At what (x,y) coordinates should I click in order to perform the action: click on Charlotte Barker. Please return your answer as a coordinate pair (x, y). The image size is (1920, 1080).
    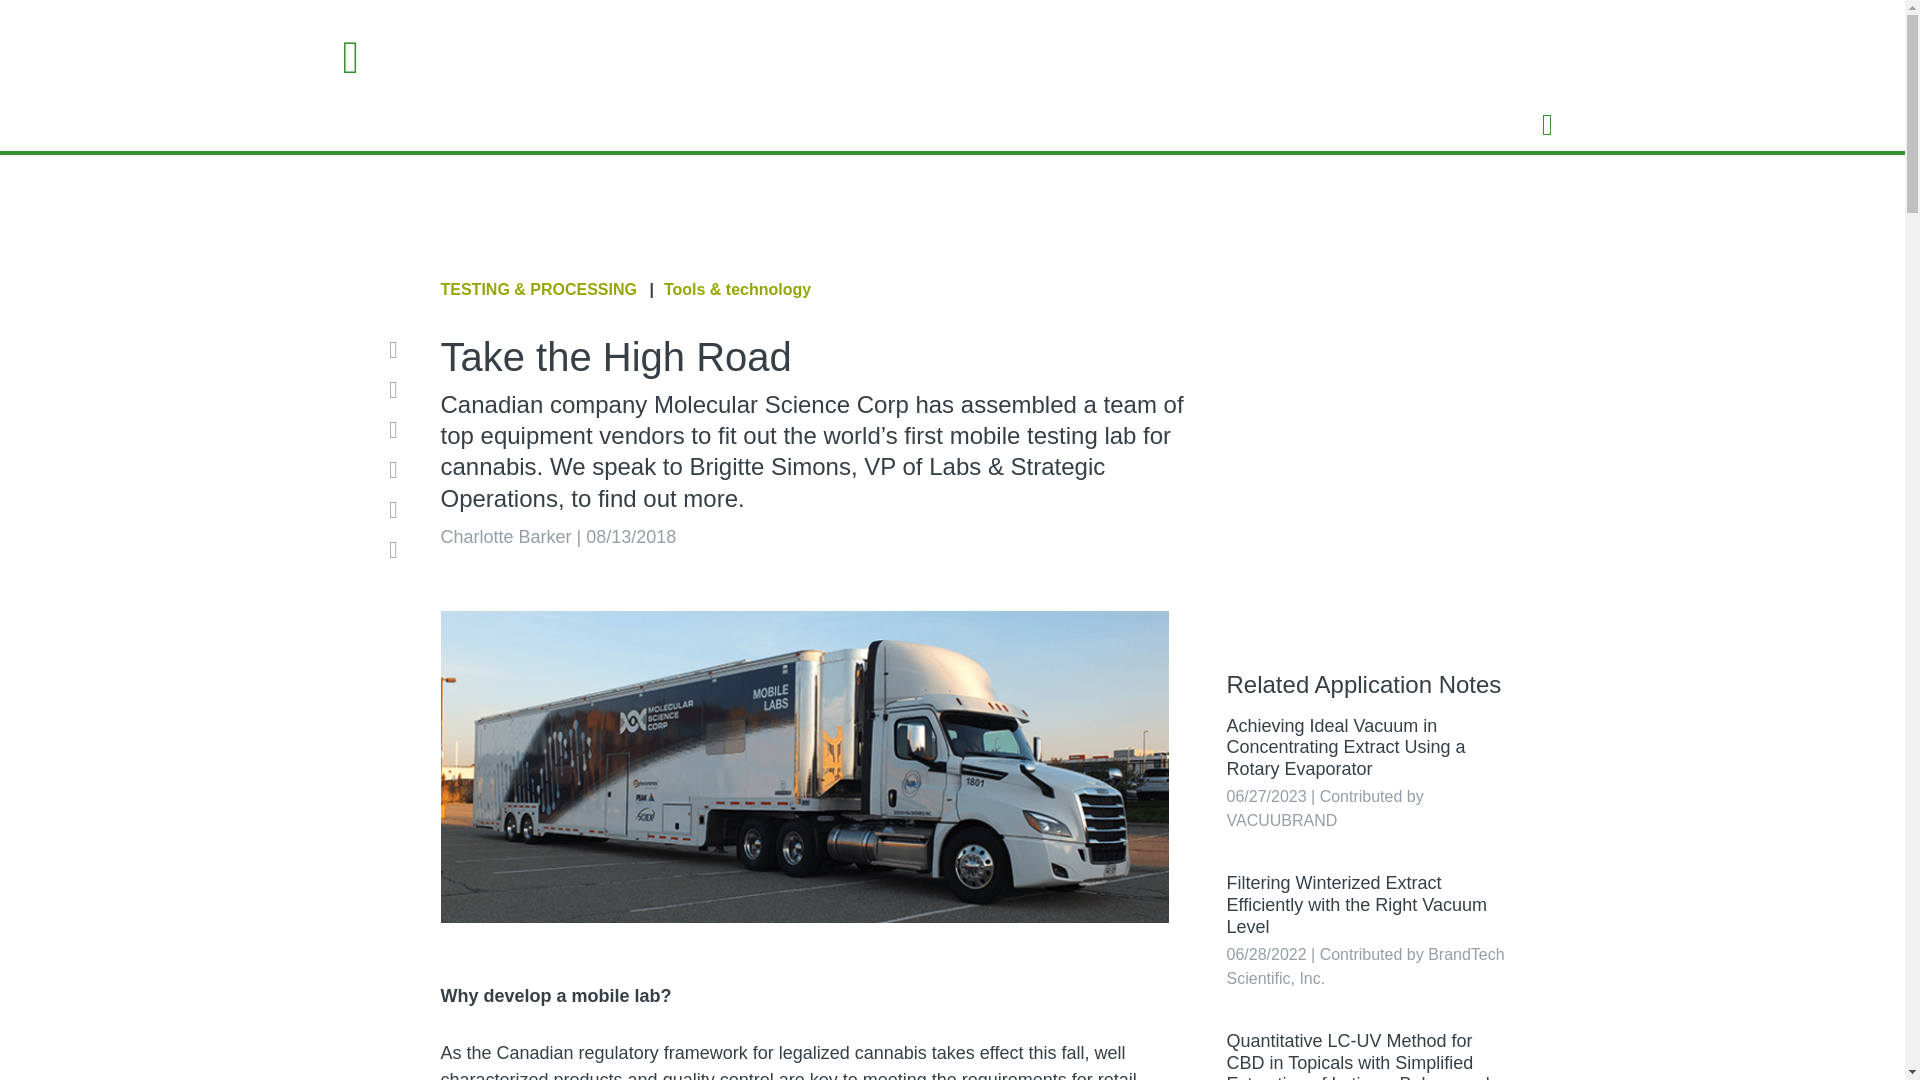
    Looking at the image, I should click on (504, 536).